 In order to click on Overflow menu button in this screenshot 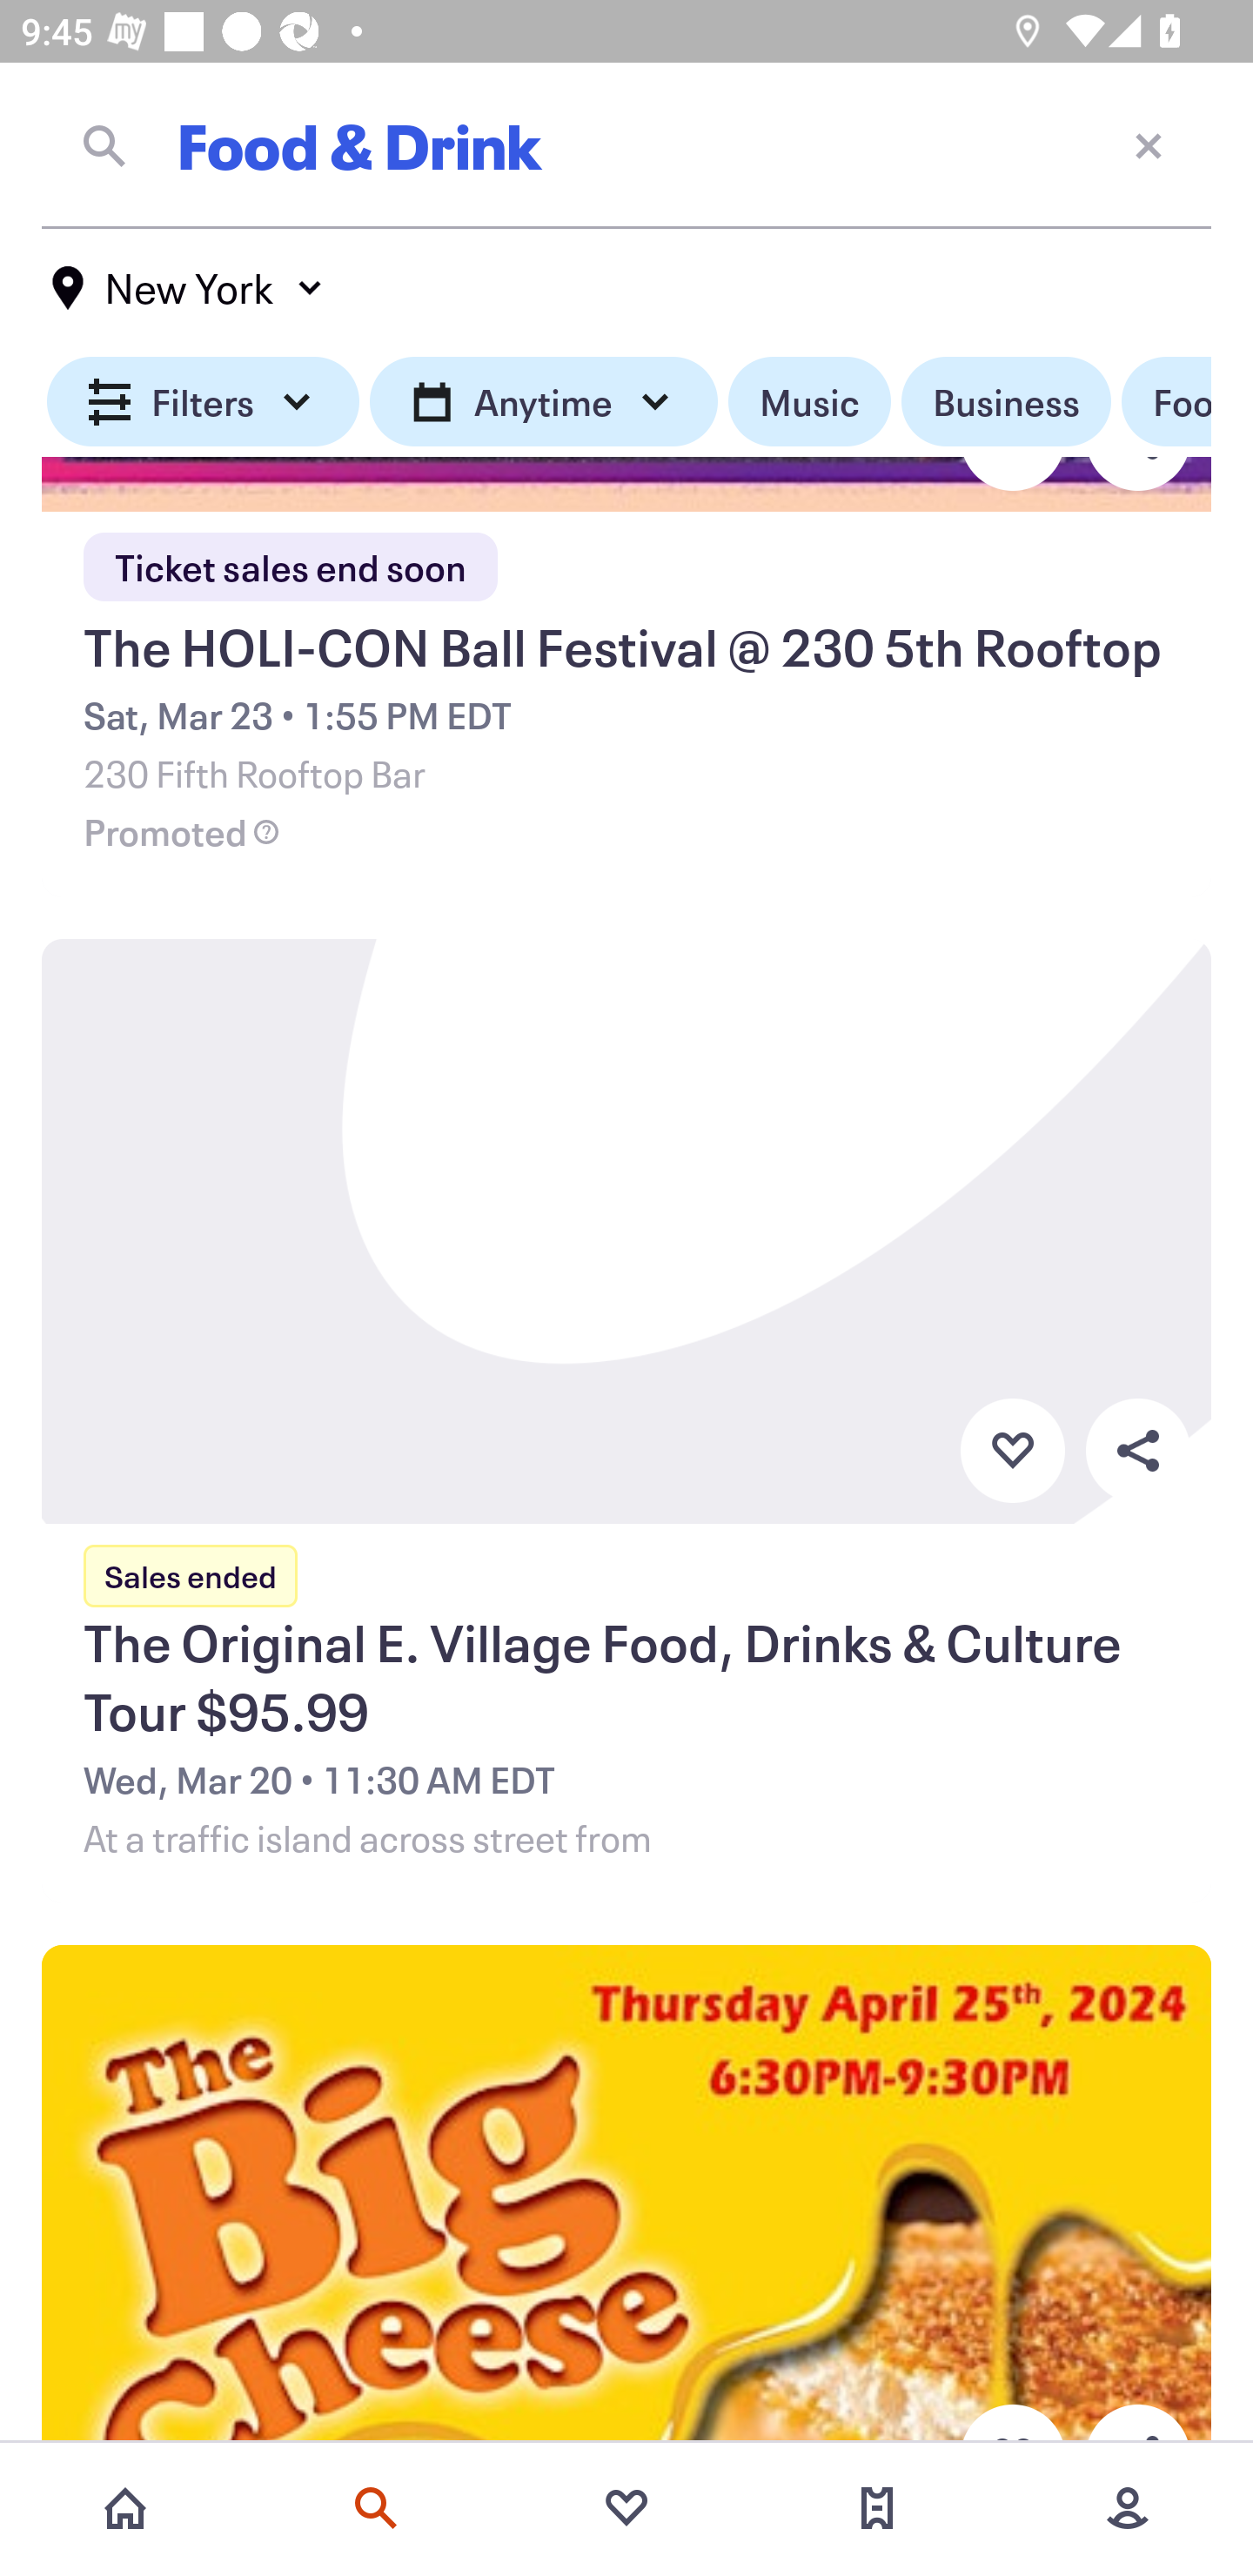, I will do `click(1137, 1452)`.